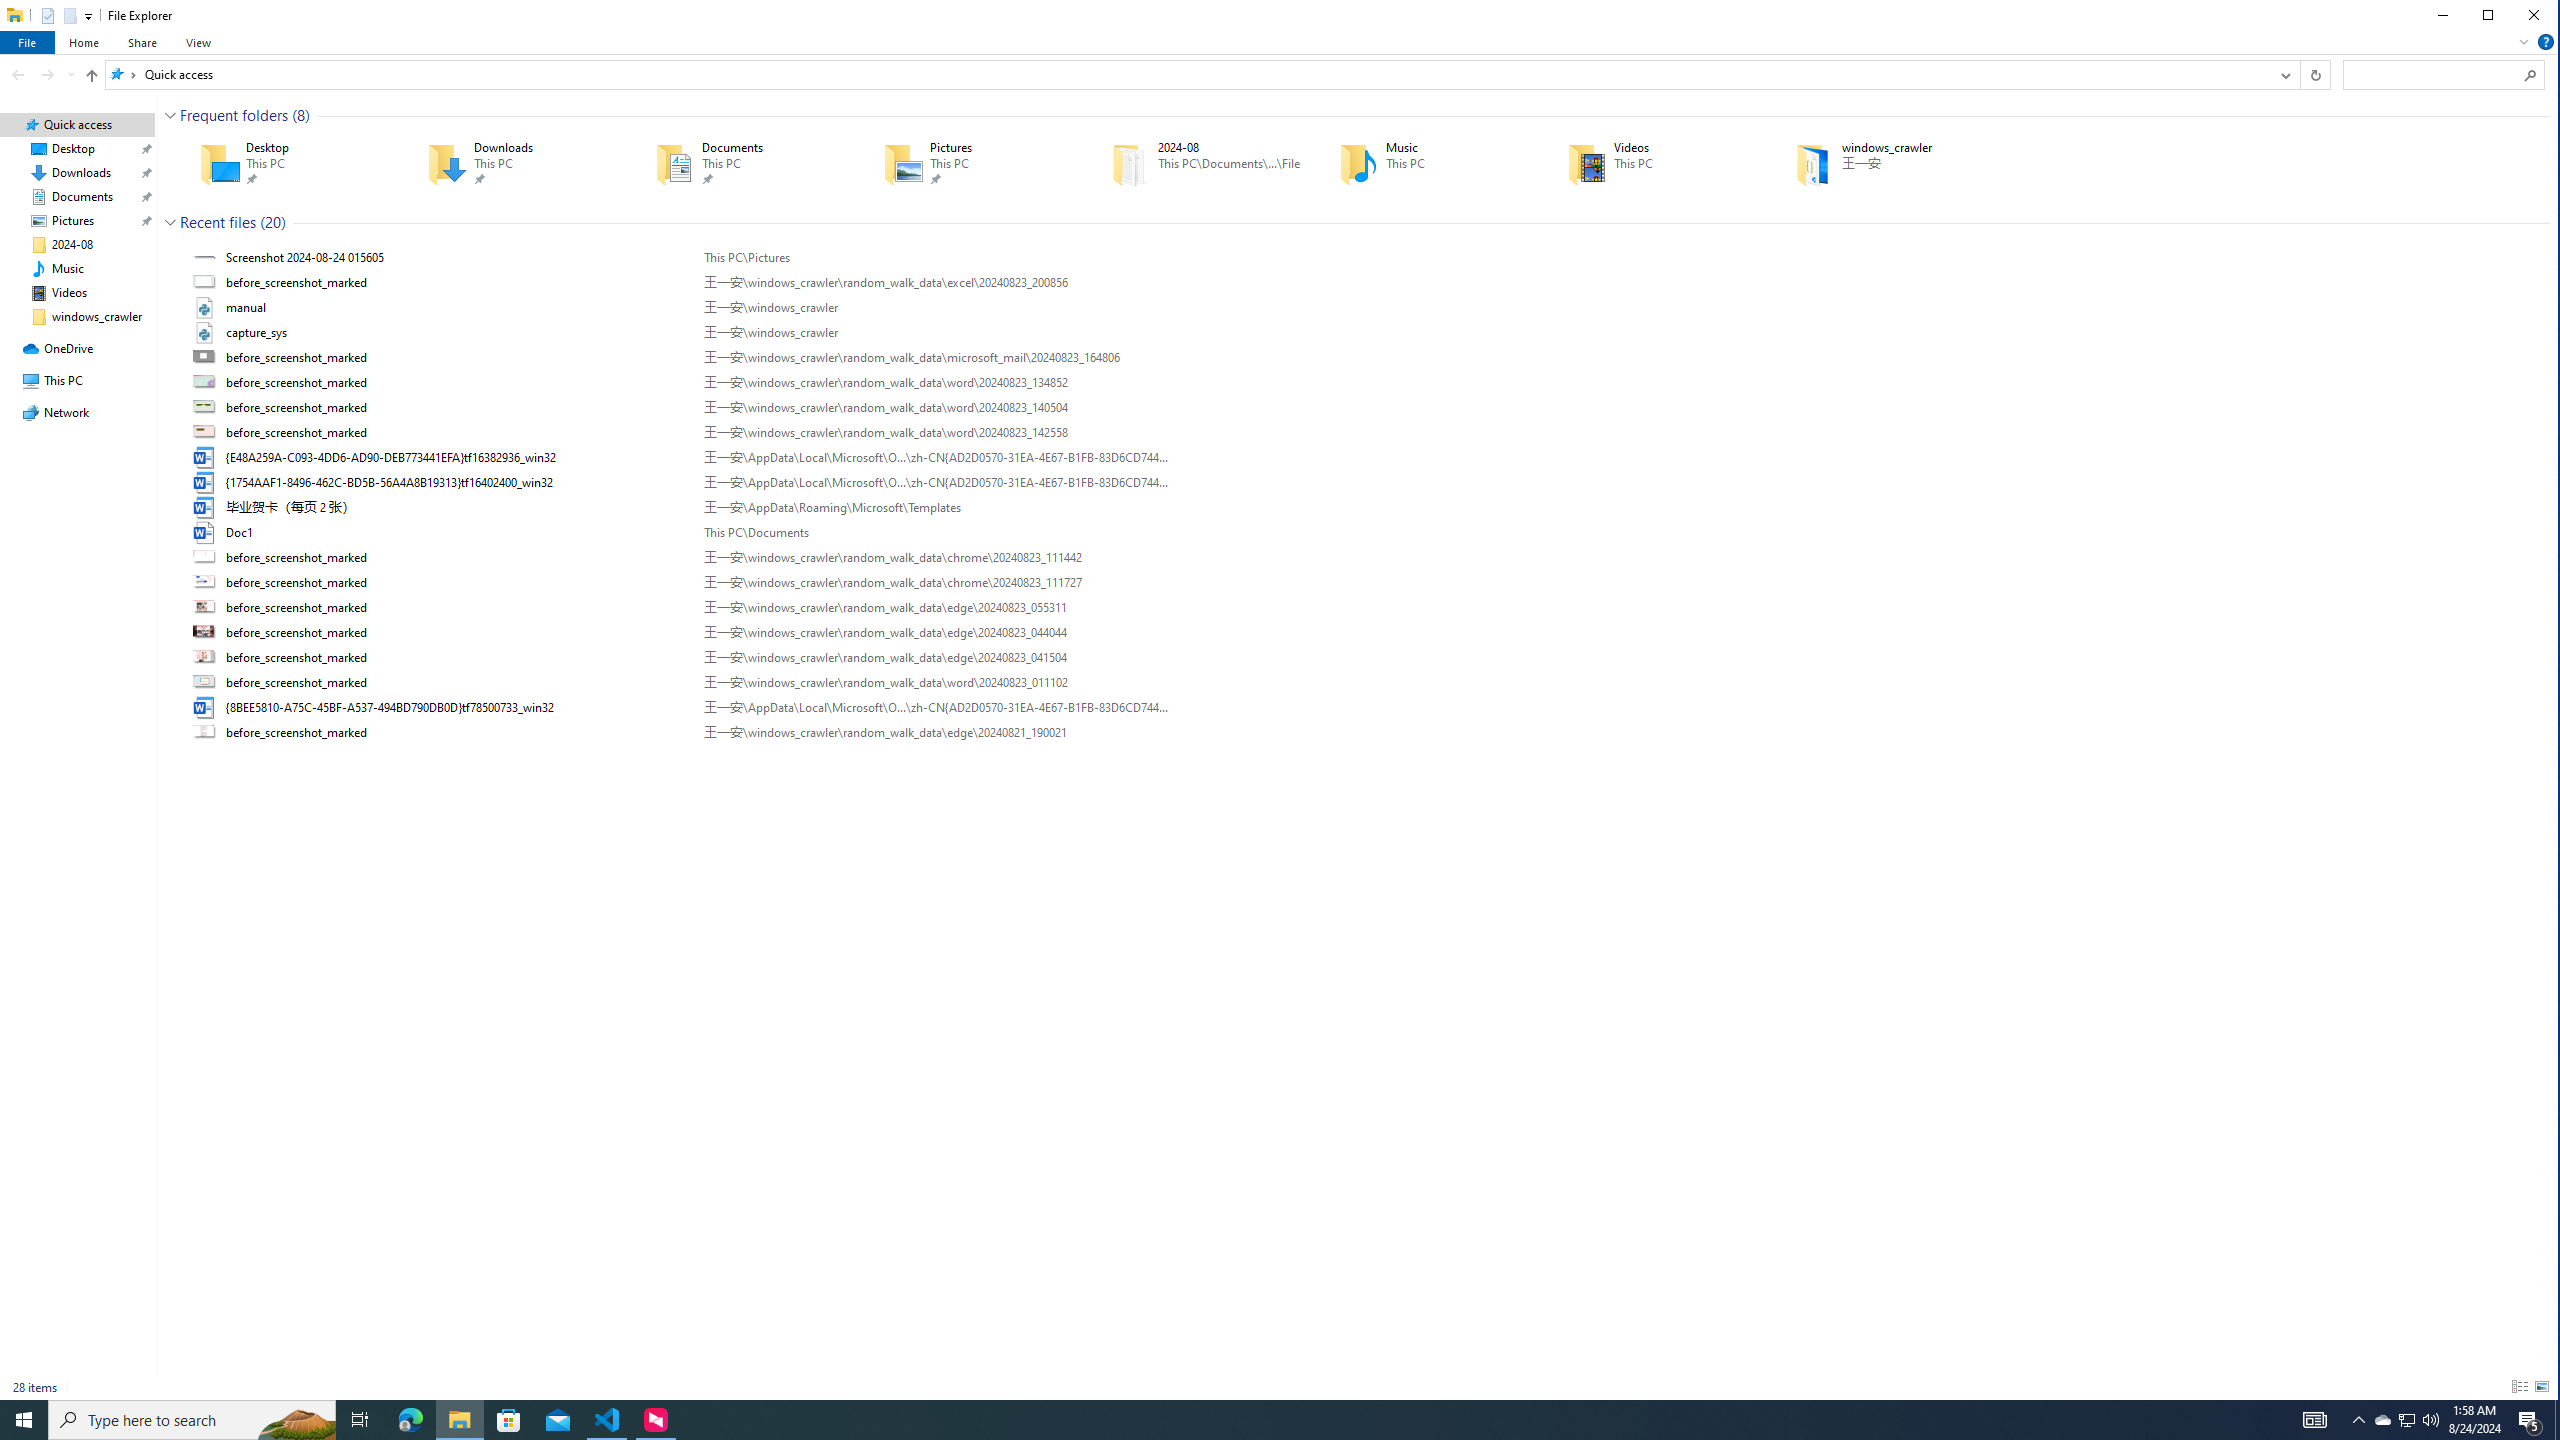  What do you see at coordinates (1366, 732) in the screenshot?
I see `before_screenshot_marked` at bounding box center [1366, 732].